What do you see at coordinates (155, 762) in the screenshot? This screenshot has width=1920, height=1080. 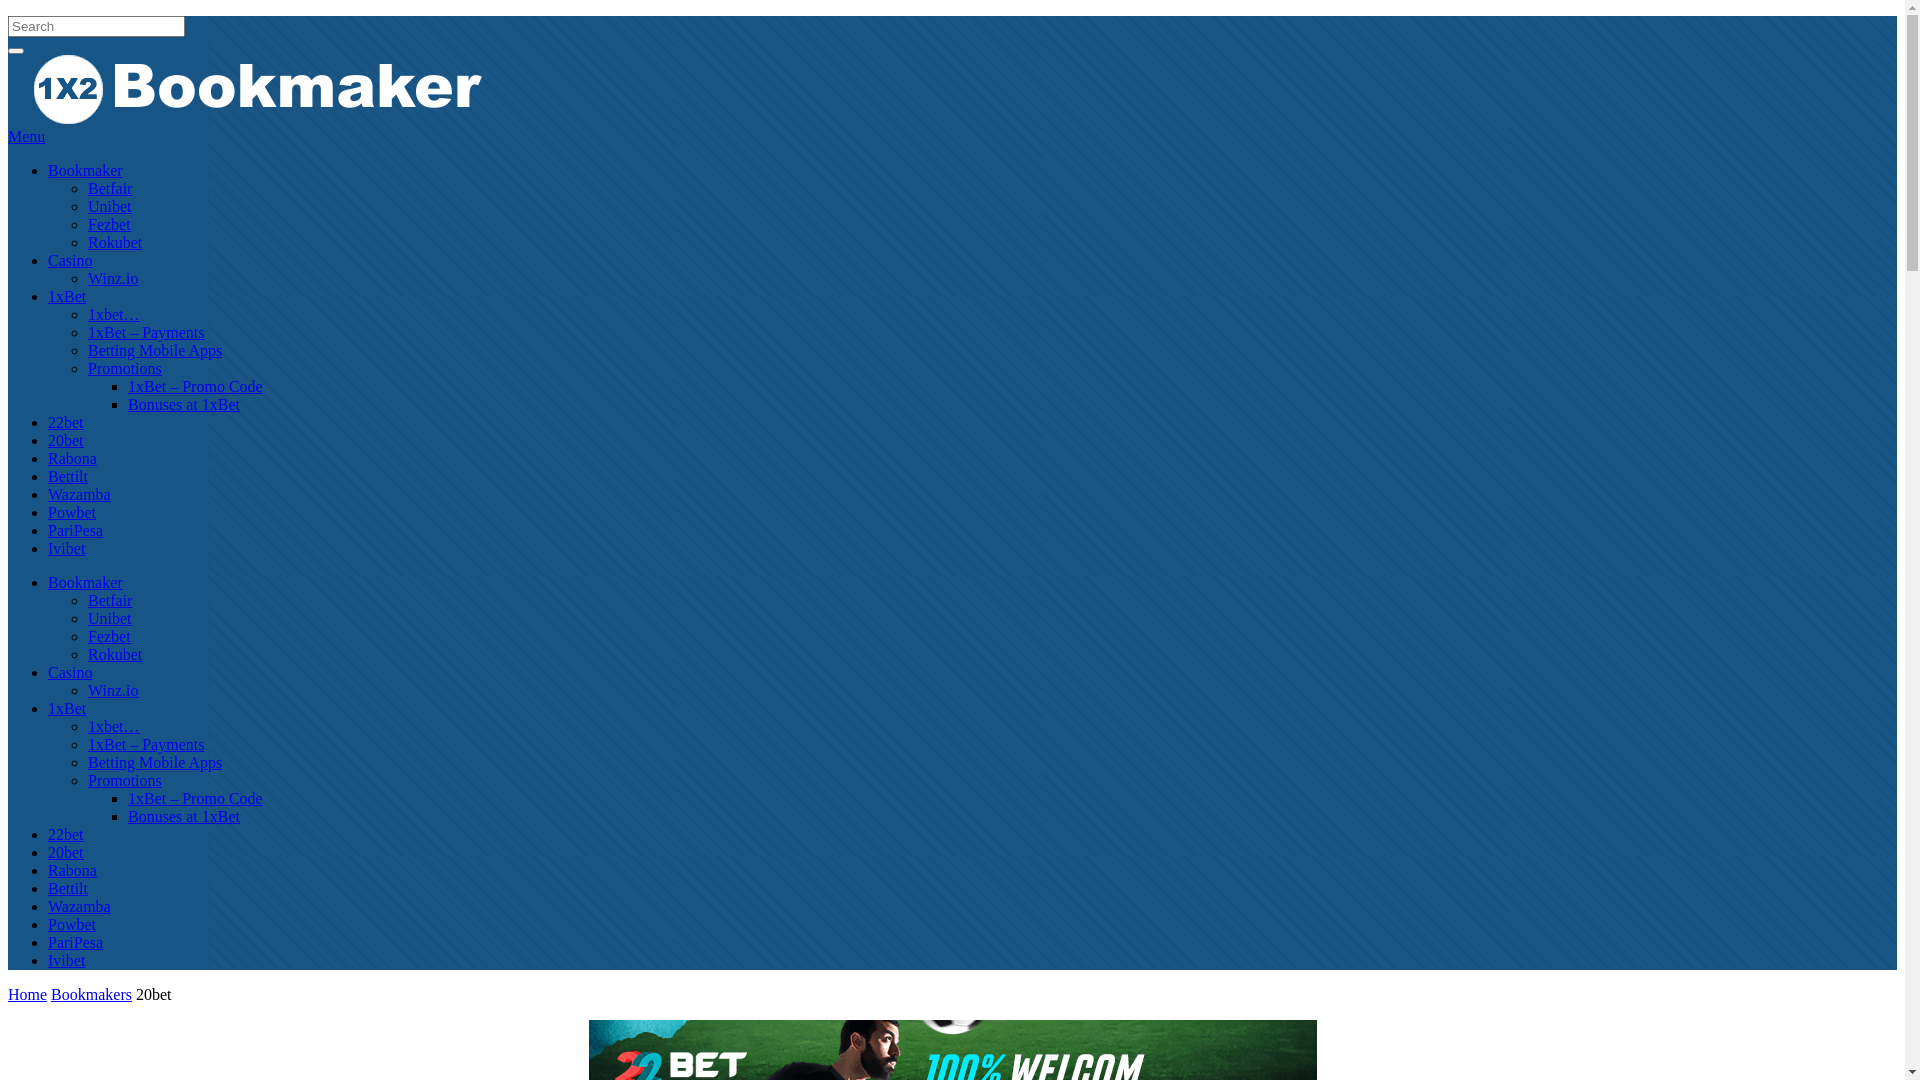 I see `Betting Mobile Apps` at bounding box center [155, 762].